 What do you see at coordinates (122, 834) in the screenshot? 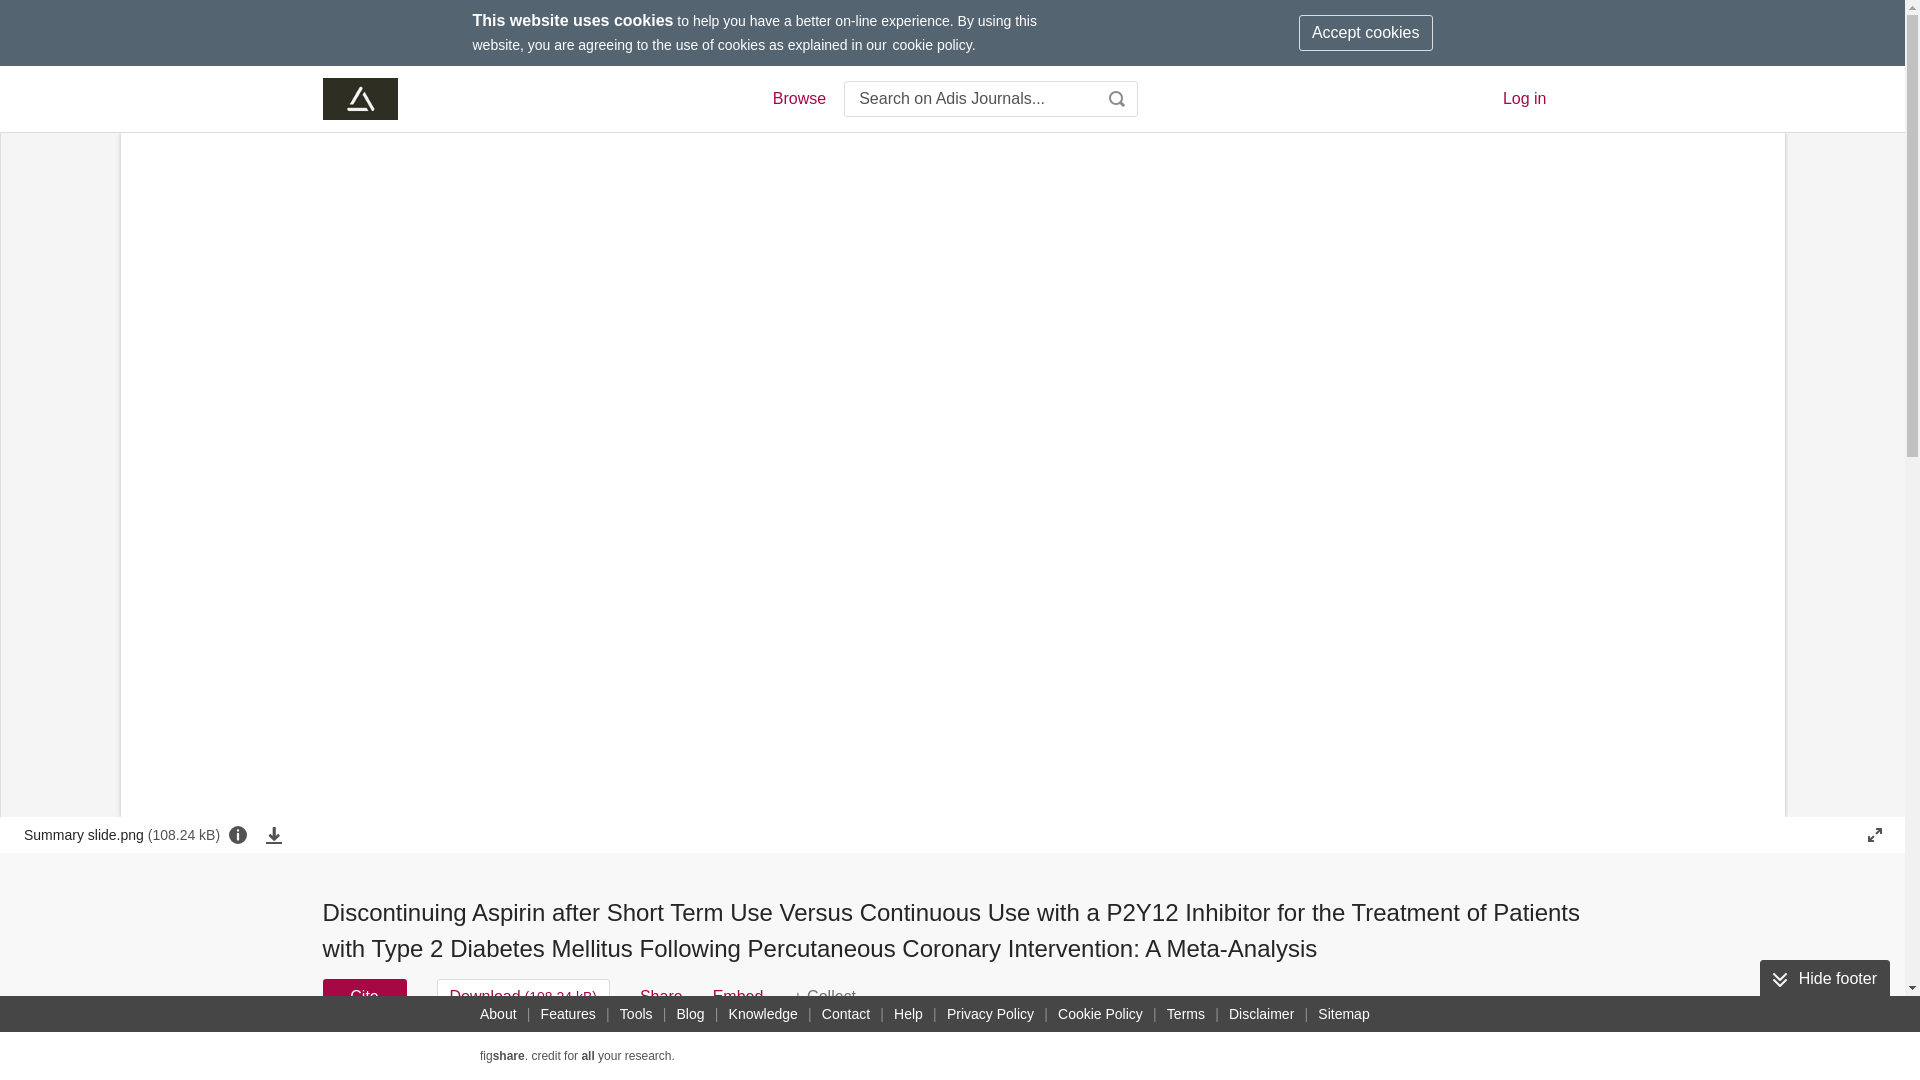
I see `Summary slide.png` at bounding box center [122, 834].